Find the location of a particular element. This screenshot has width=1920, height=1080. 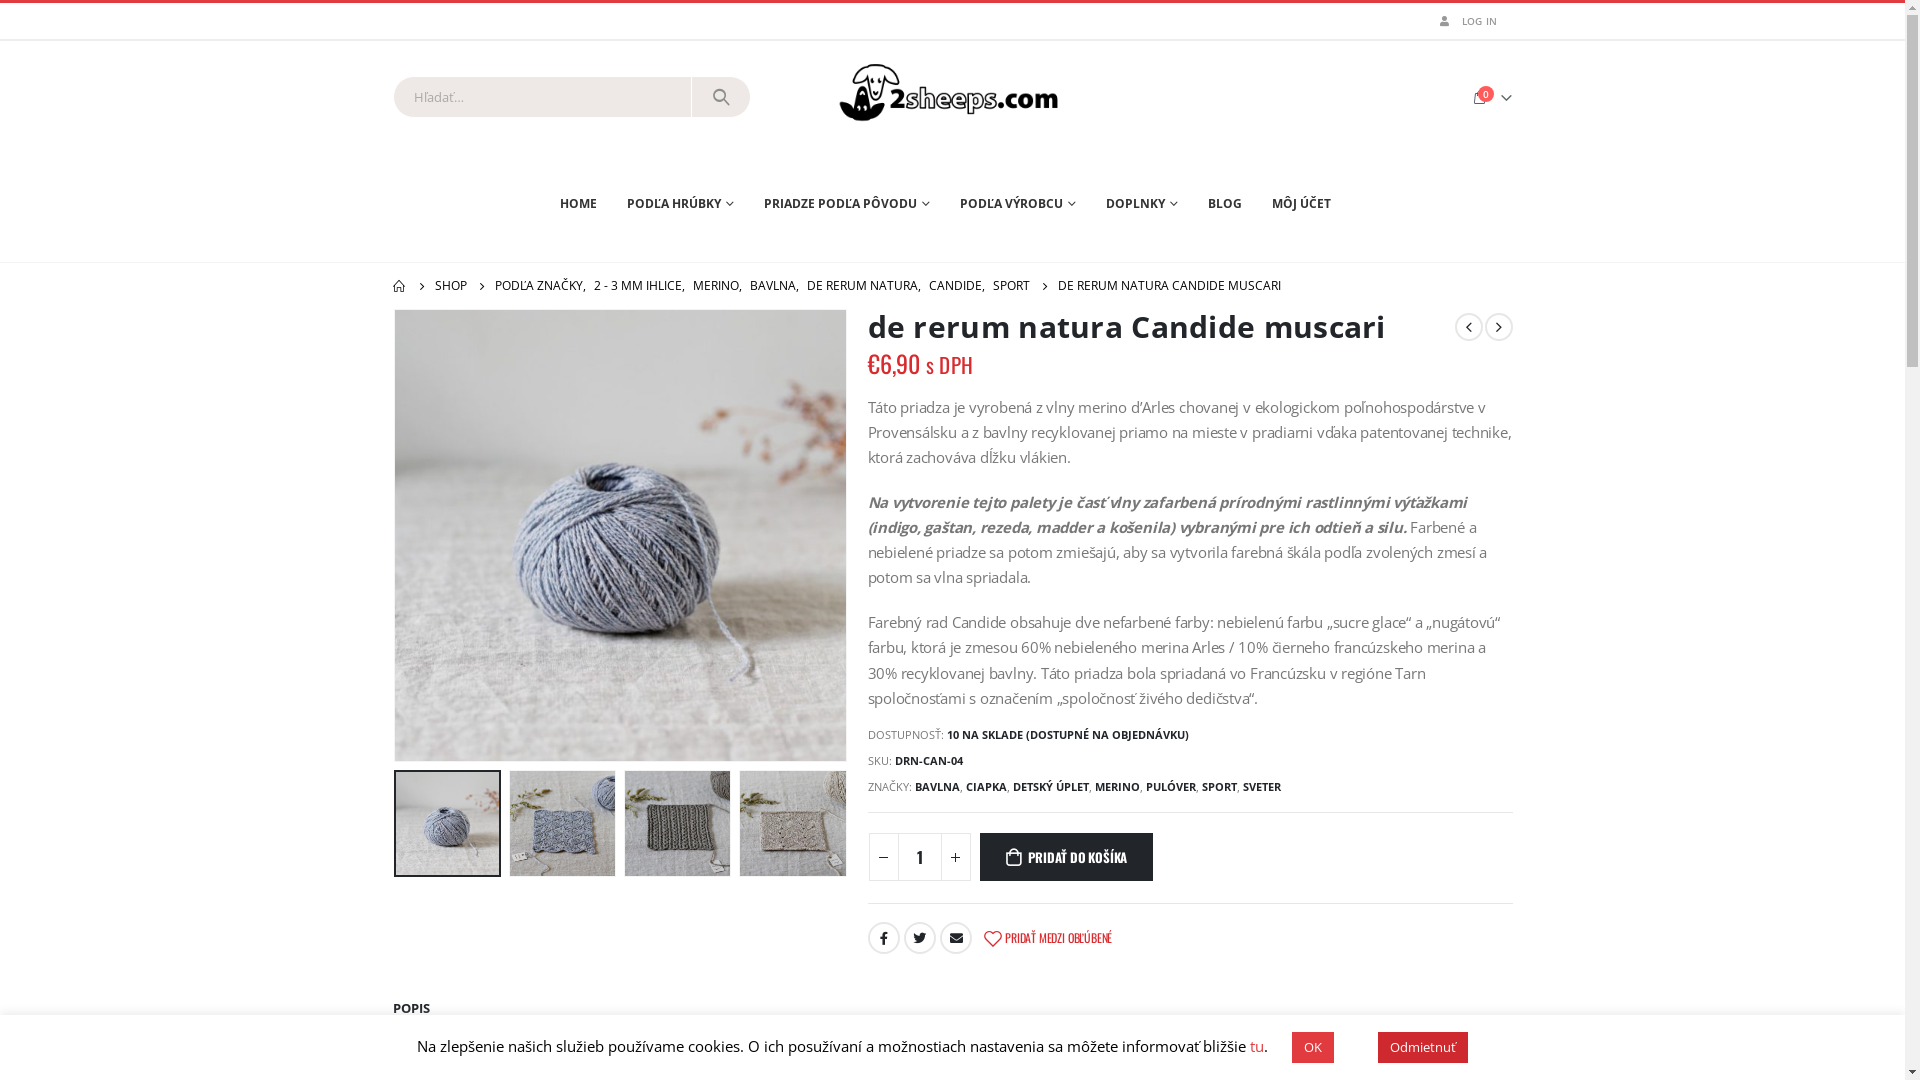

SVETER is located at coordinates (1261, 787).